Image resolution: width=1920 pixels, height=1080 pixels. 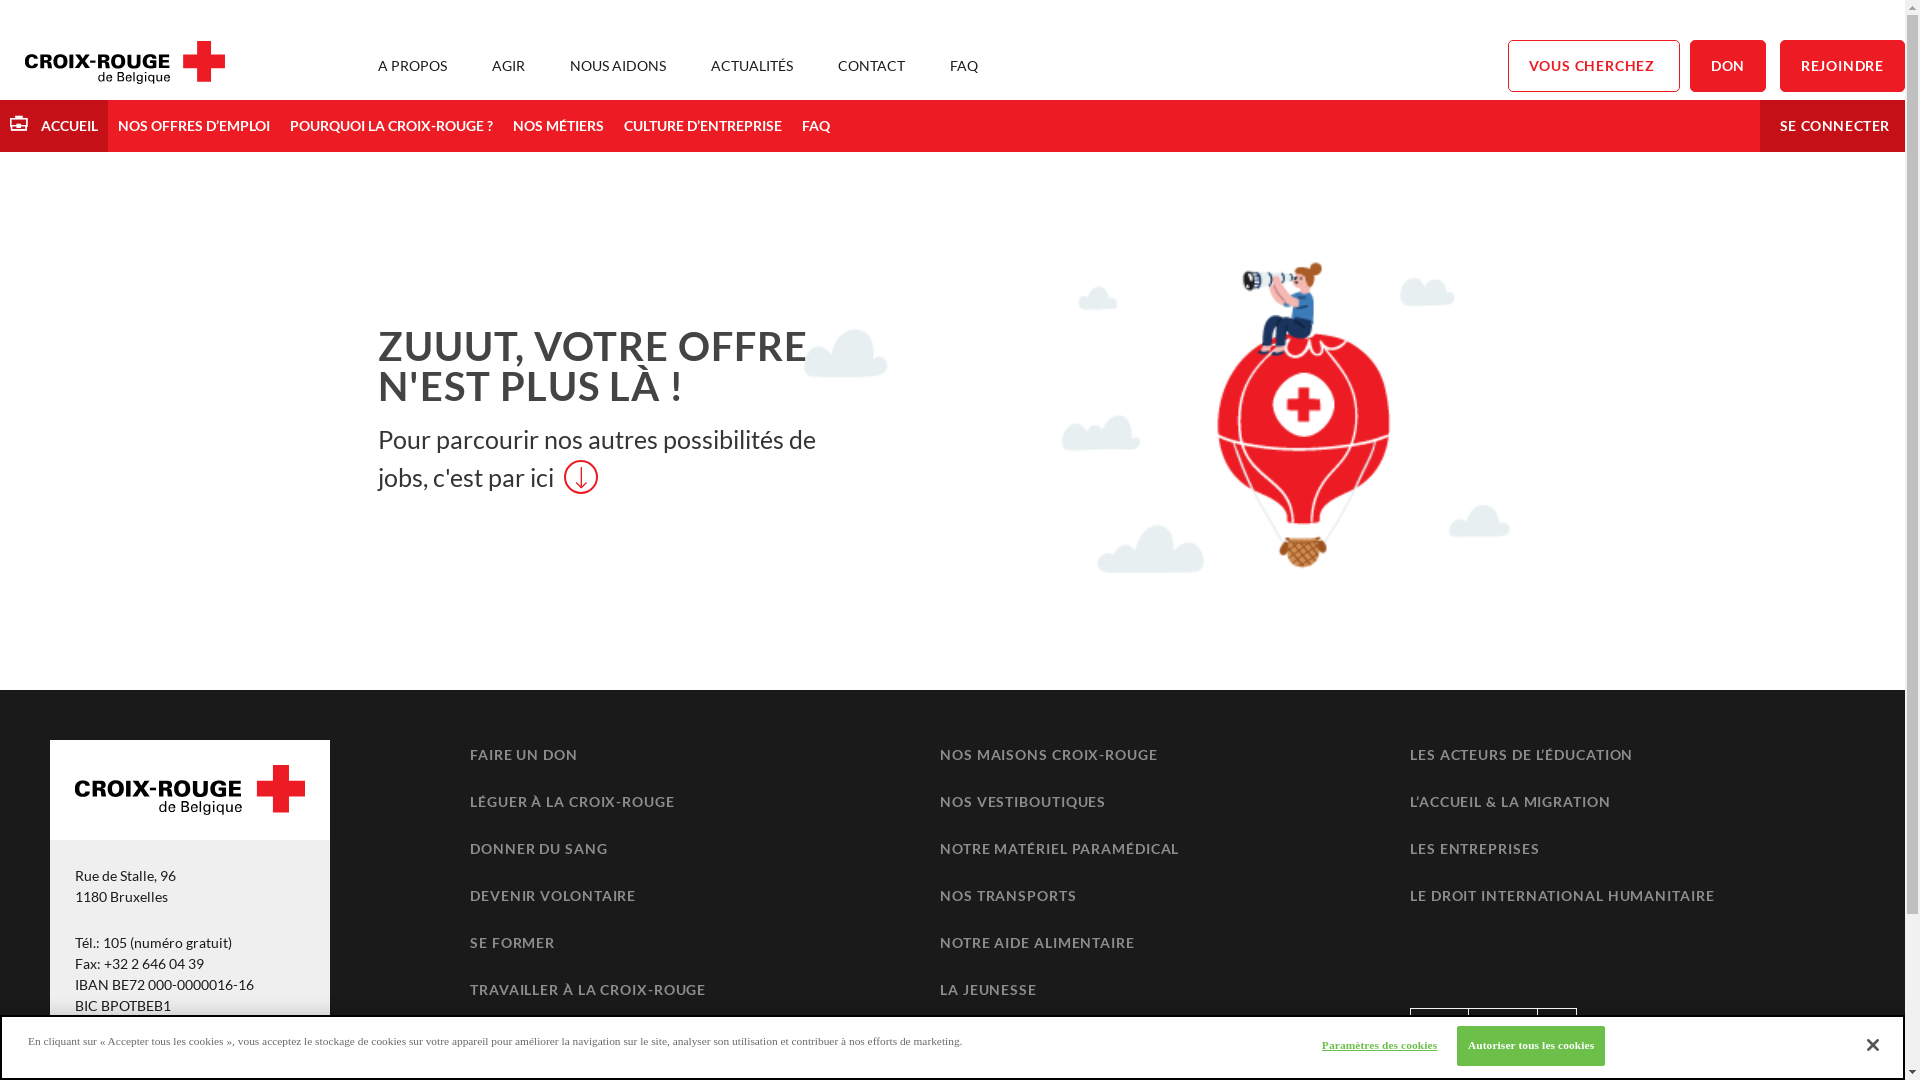 I want to click on DONNER DU SANG, so click(x=539, y=848).